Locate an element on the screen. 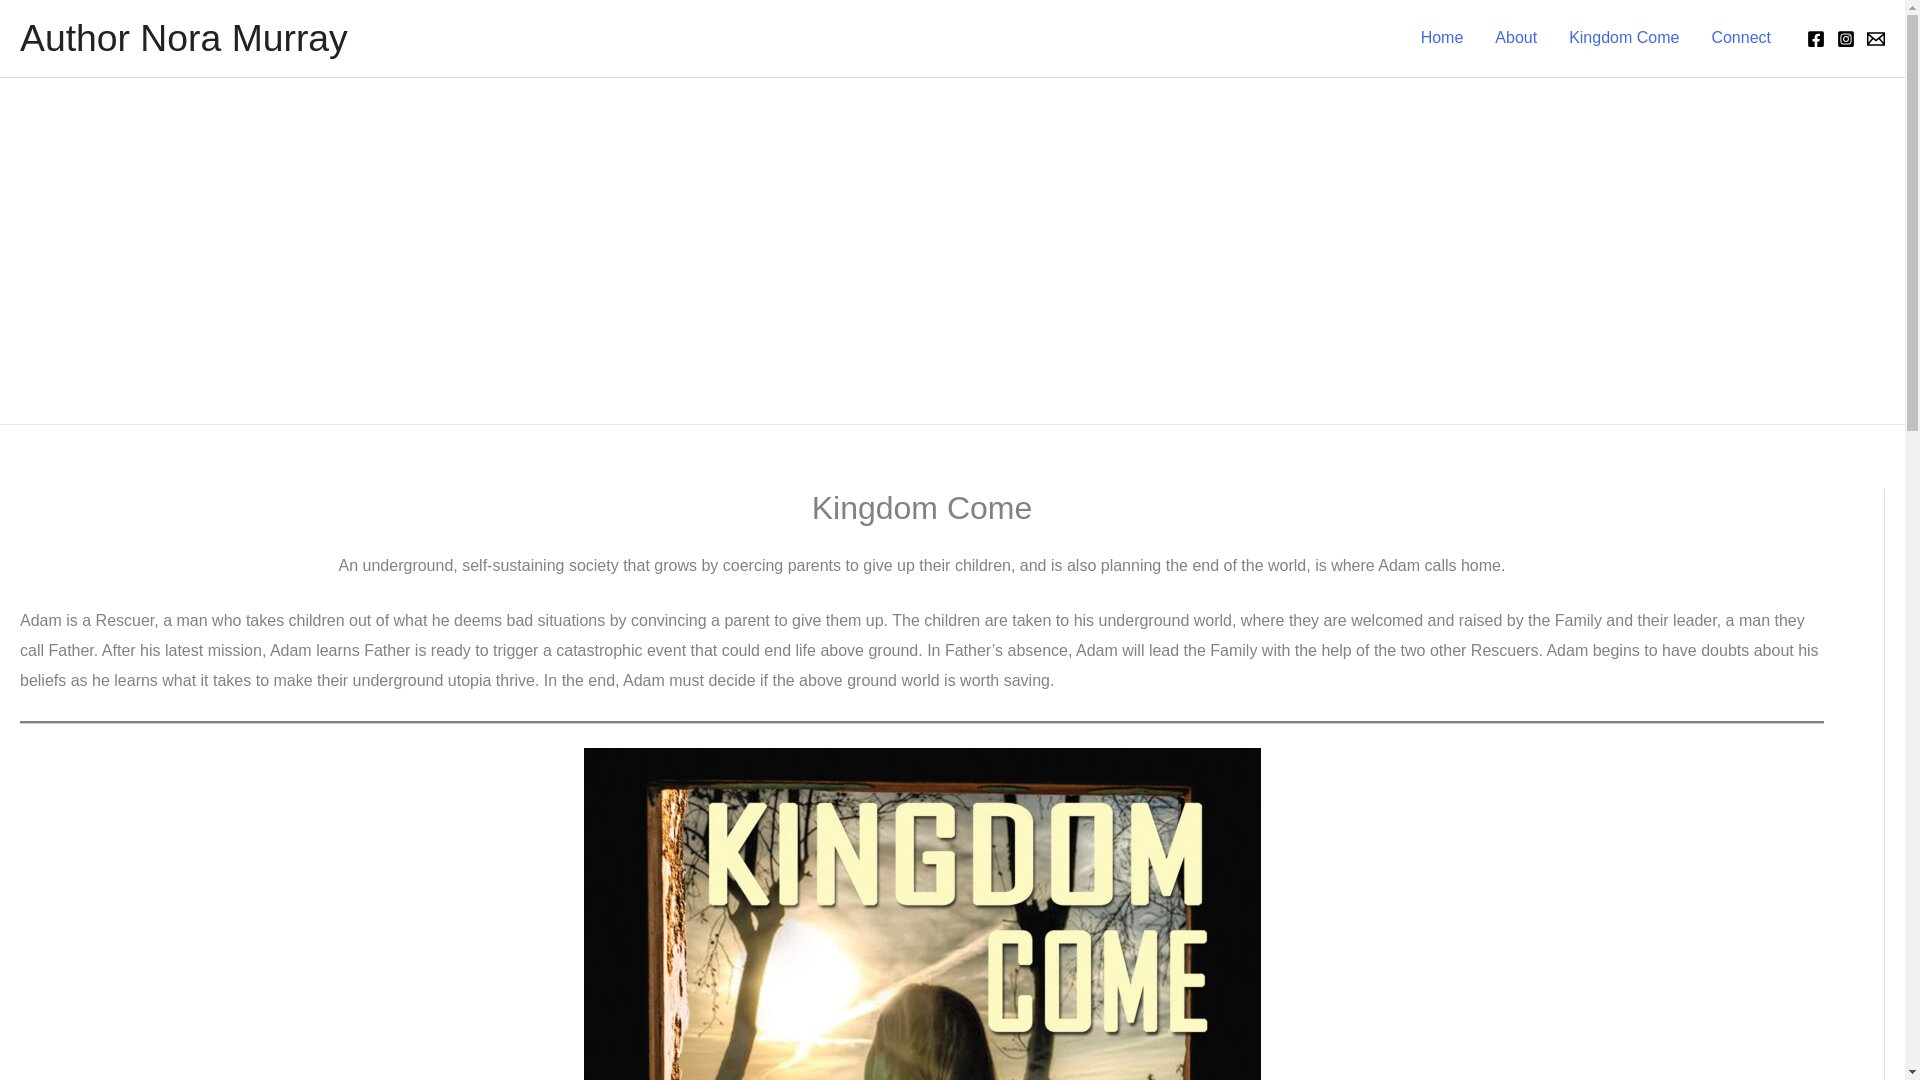 The height and width of the screenshot is (1080, 1920). Home is located at coordinates (1442, 38).